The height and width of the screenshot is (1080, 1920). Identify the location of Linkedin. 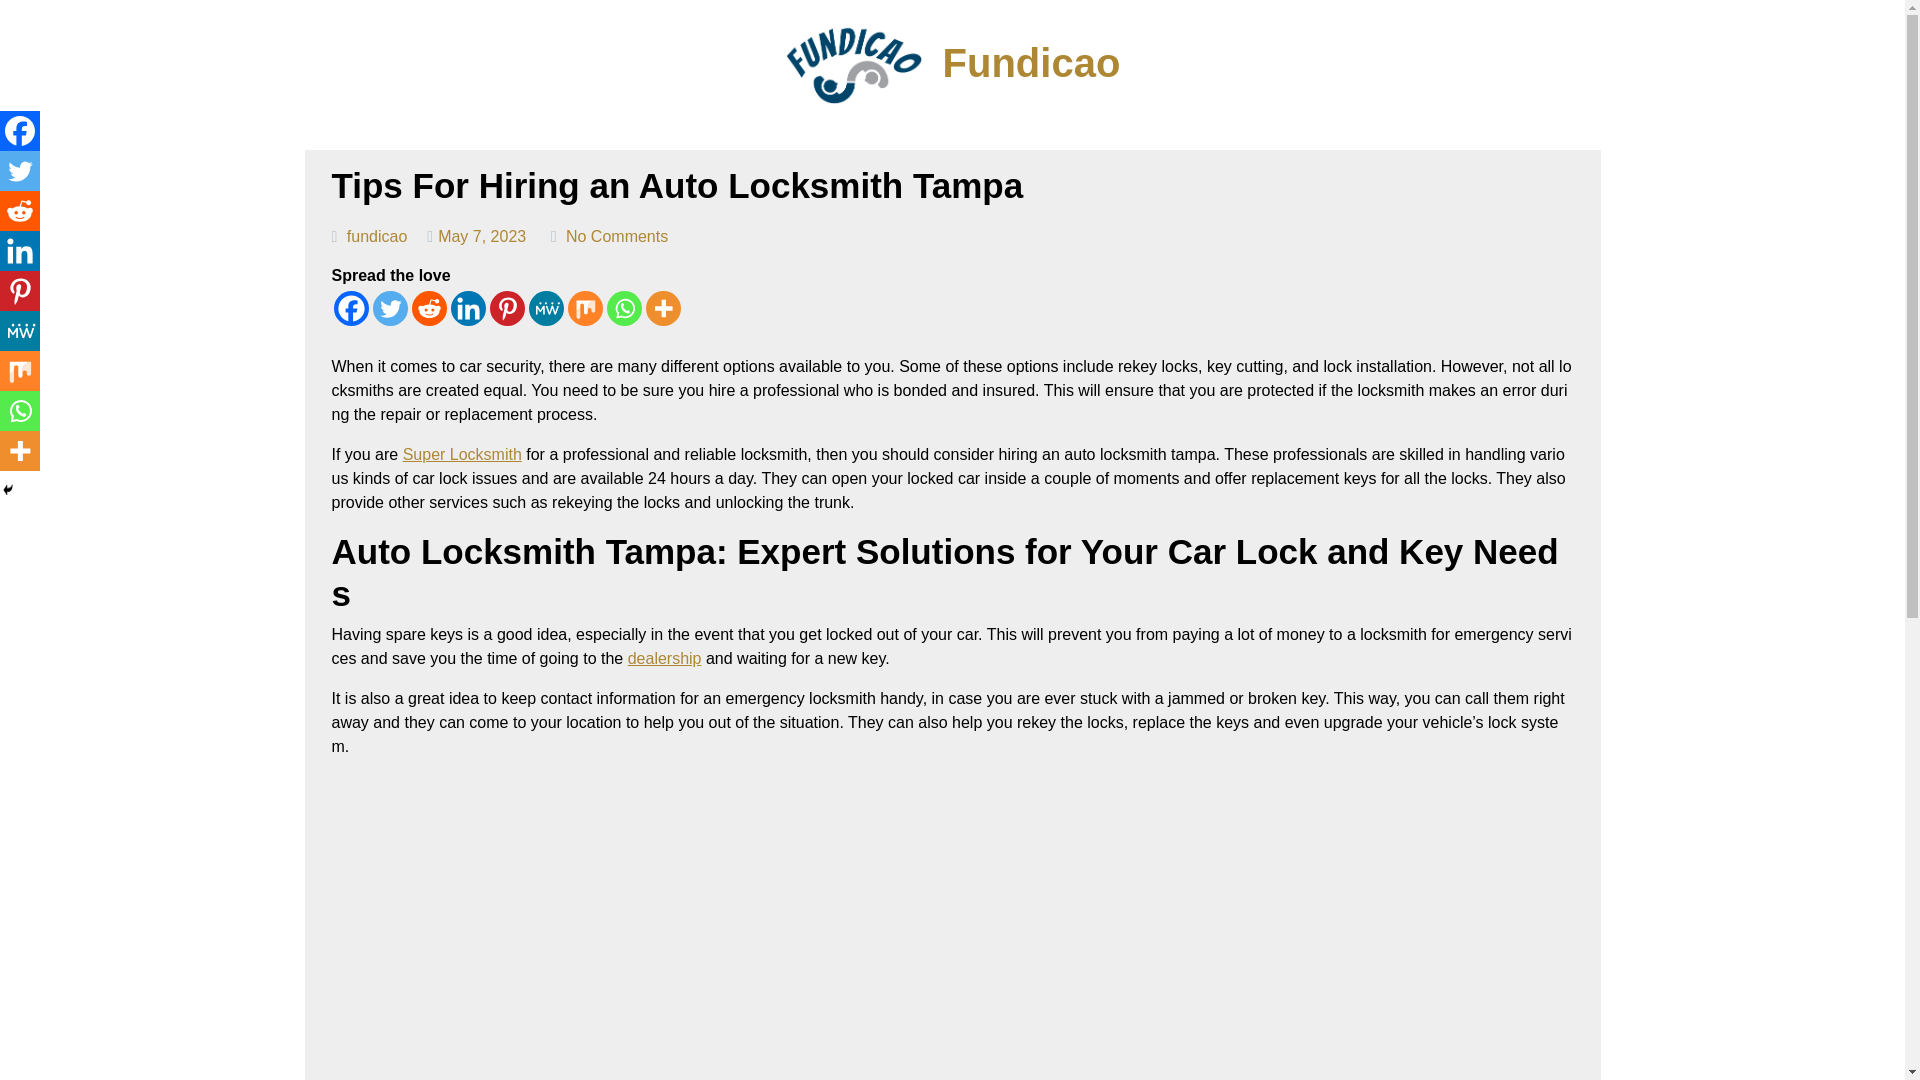
(467, 308).